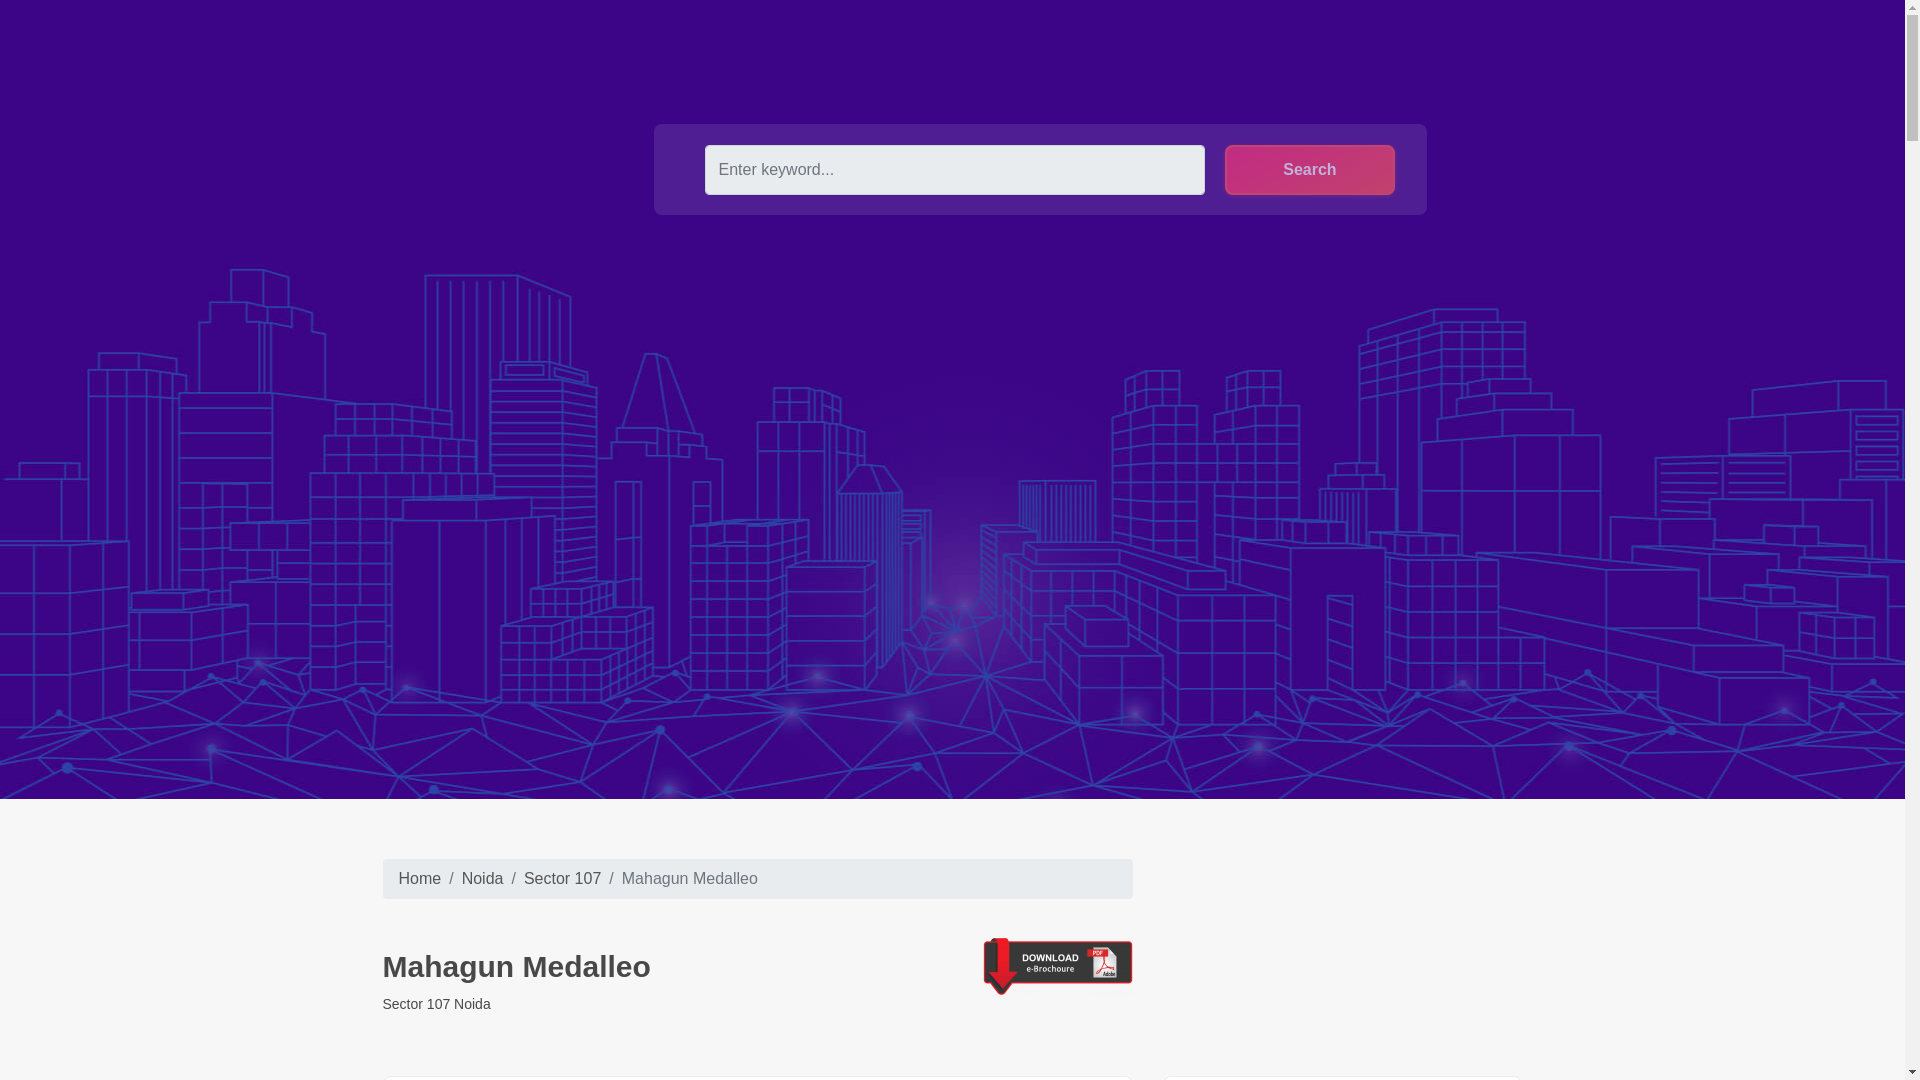  What do you see at coordinates (923, 48) in the screenshot?
I see `Contact` at bounding box center [923, 48].